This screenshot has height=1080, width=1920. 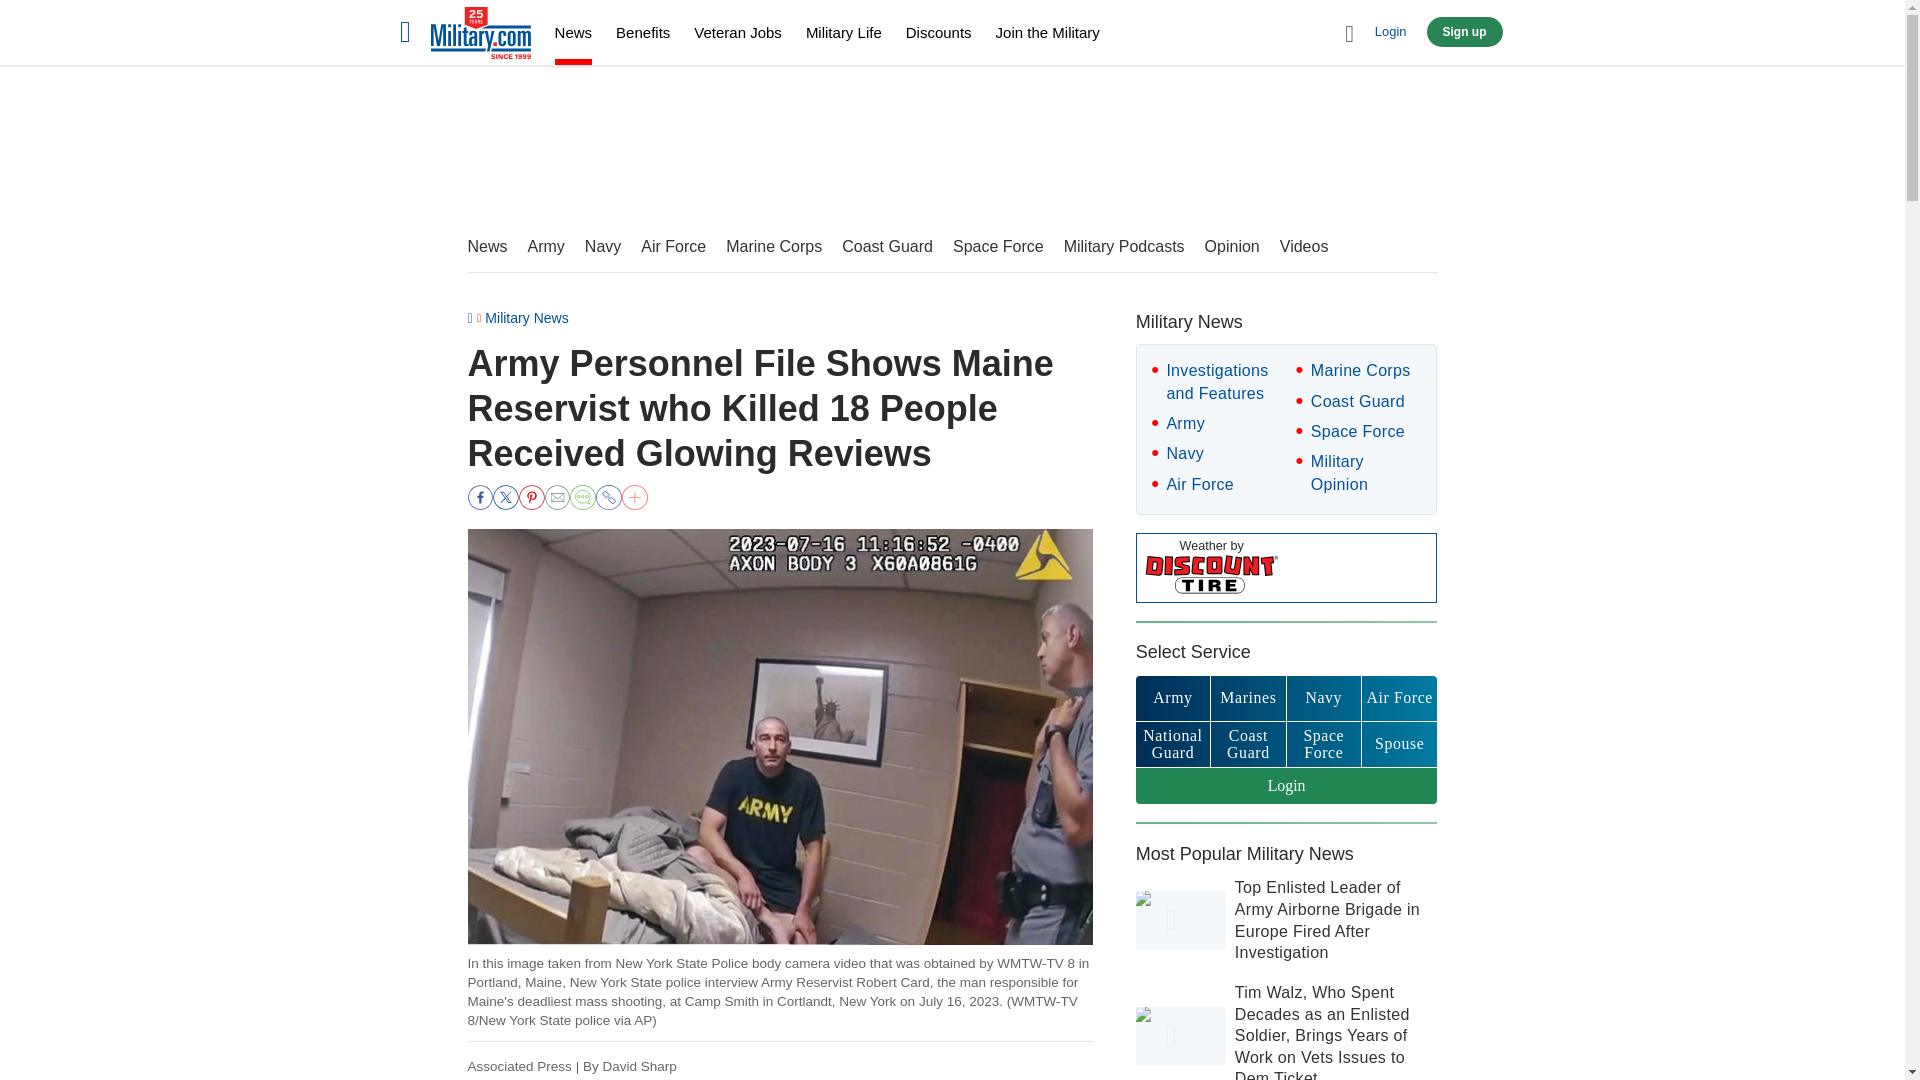 I want to click on Benefits, so click(x=643, y=32).